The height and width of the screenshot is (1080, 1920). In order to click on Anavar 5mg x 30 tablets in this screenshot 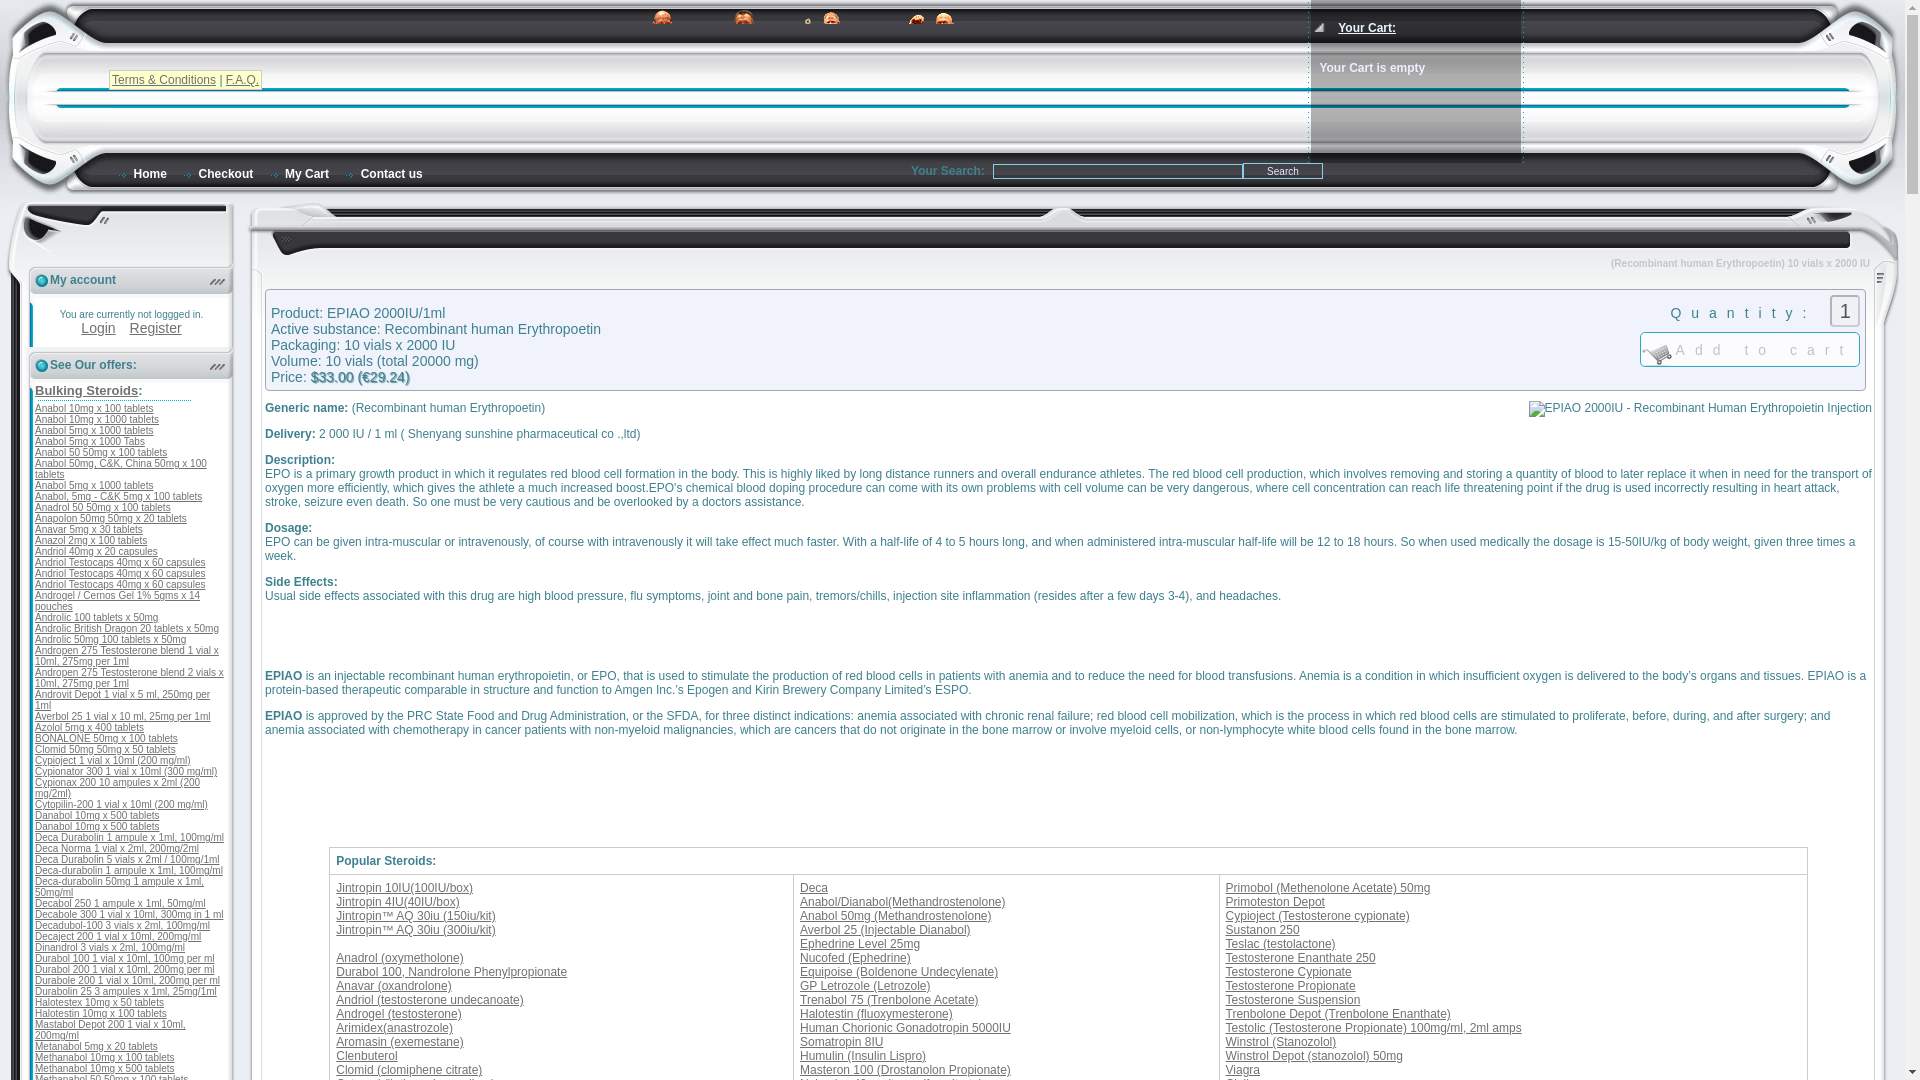, I will do `click(88, 528)`.